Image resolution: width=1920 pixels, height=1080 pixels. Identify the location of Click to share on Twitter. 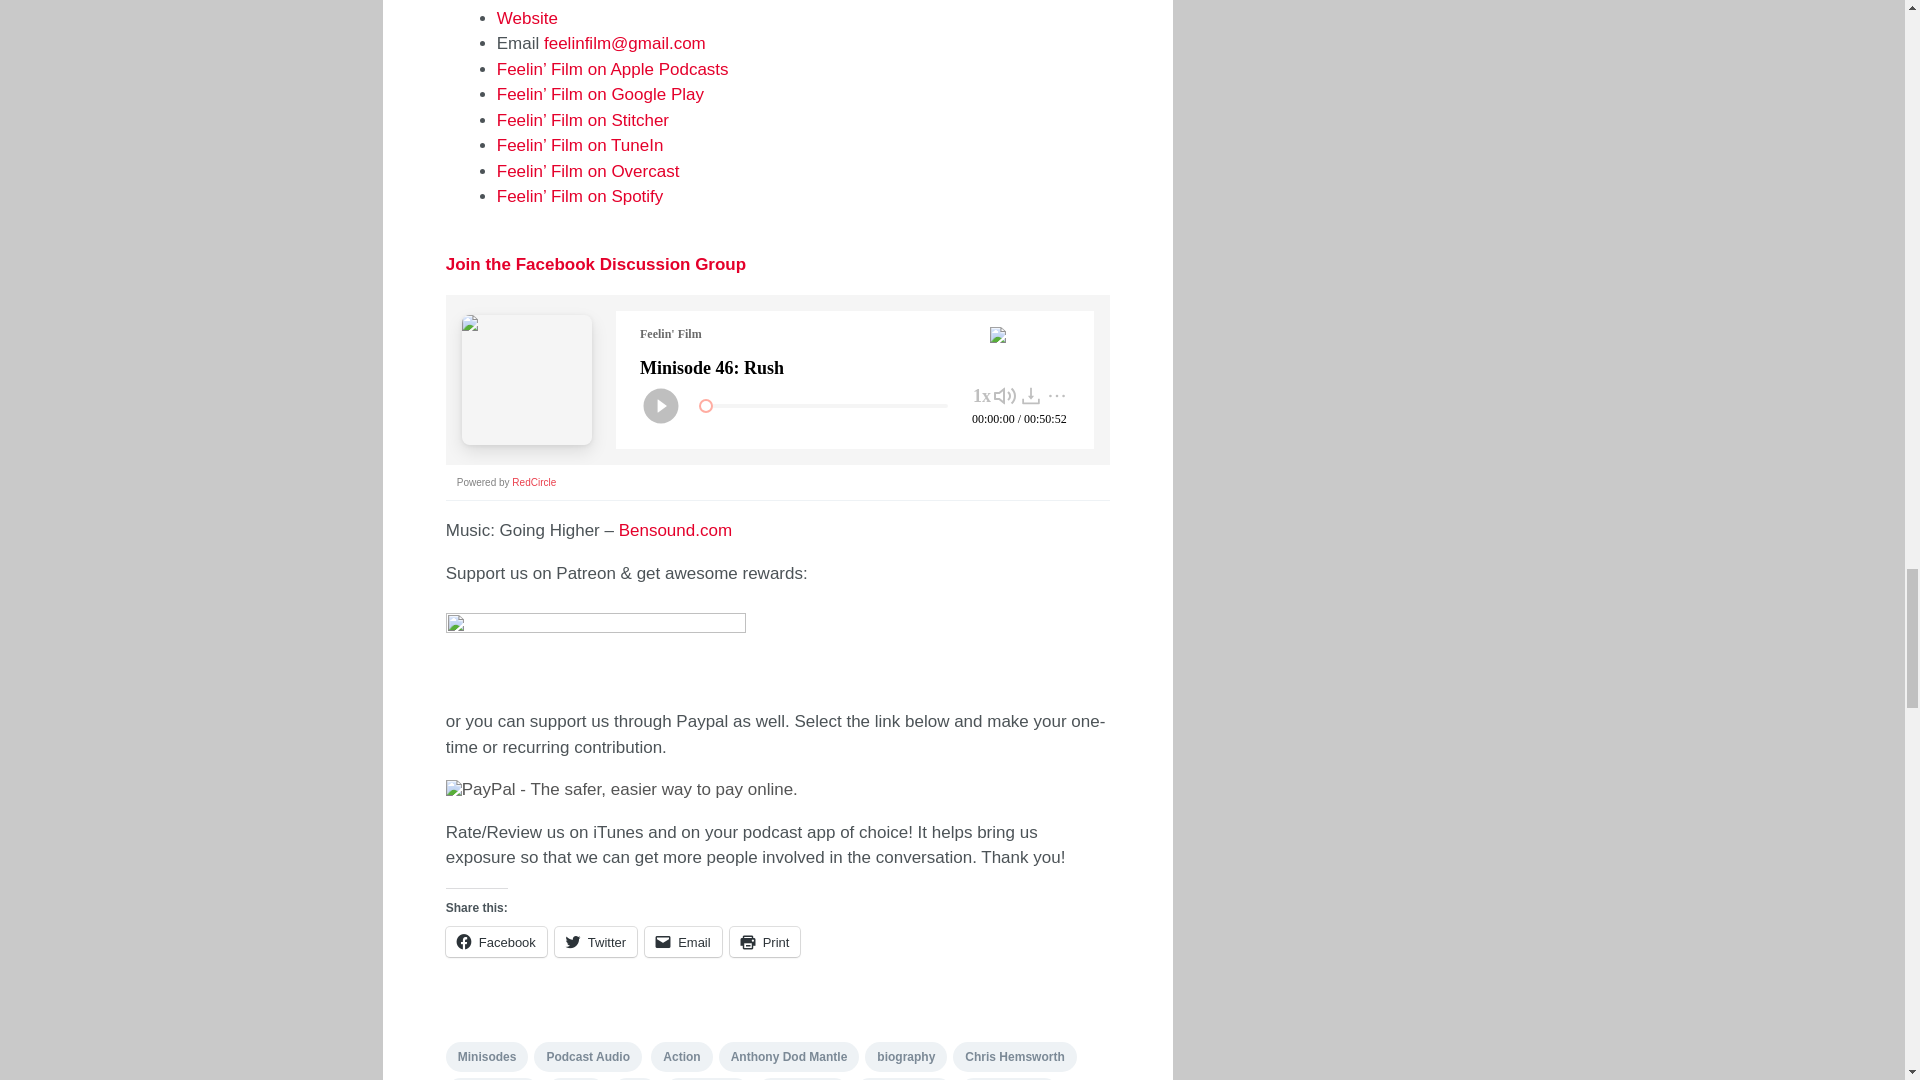
(596, 941).